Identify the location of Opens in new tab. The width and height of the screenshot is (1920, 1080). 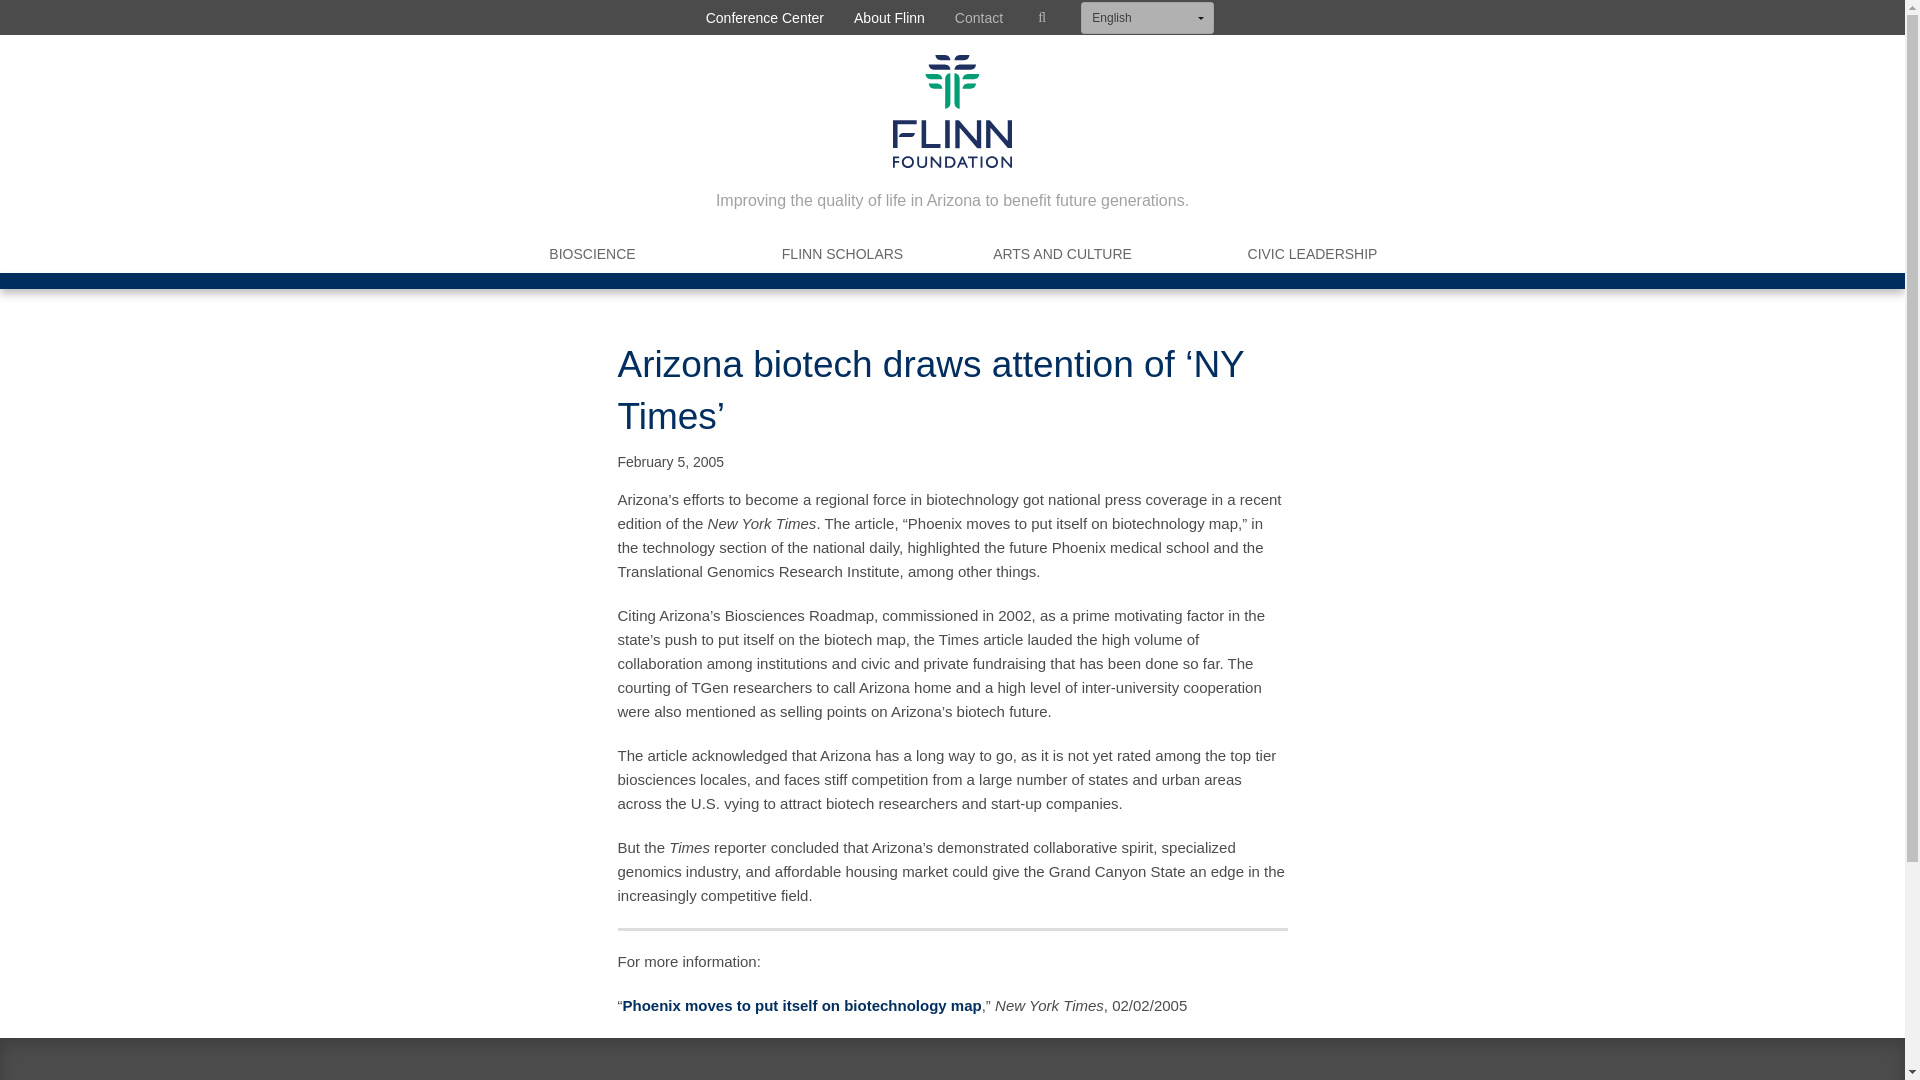
(802, 1005).